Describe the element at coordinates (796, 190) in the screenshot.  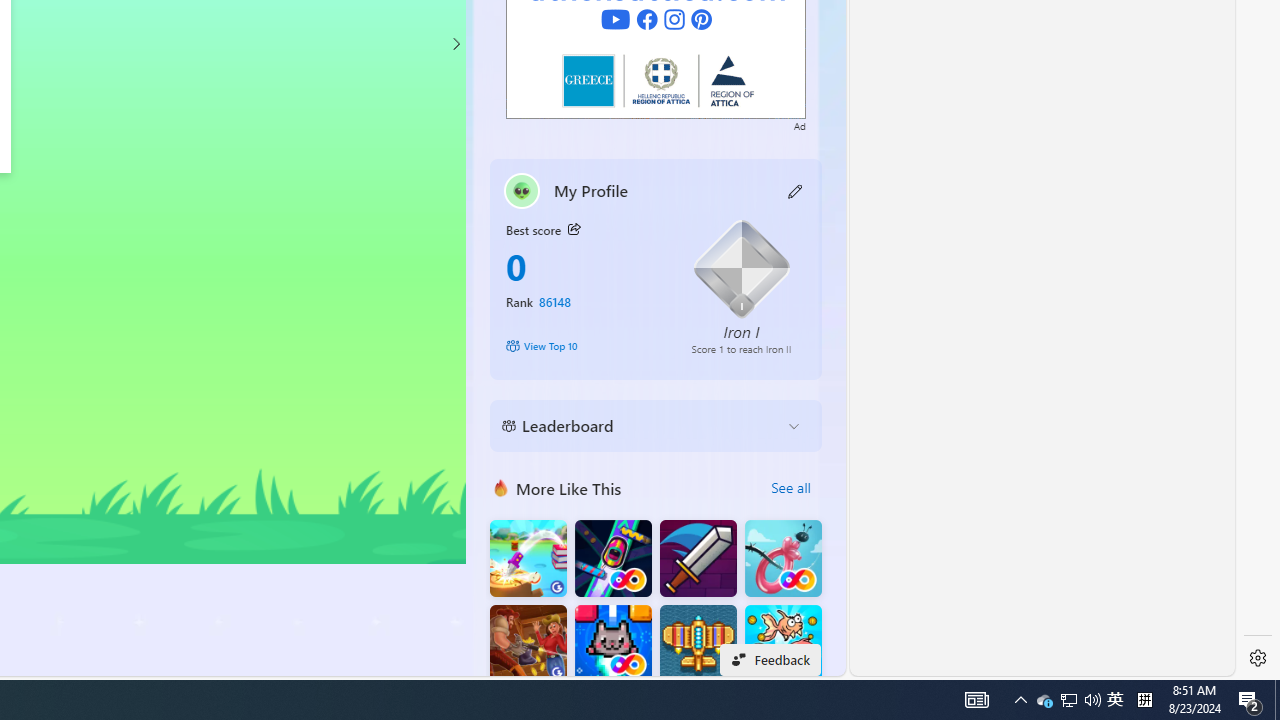
I see `Class: button edit-icon` at that location.